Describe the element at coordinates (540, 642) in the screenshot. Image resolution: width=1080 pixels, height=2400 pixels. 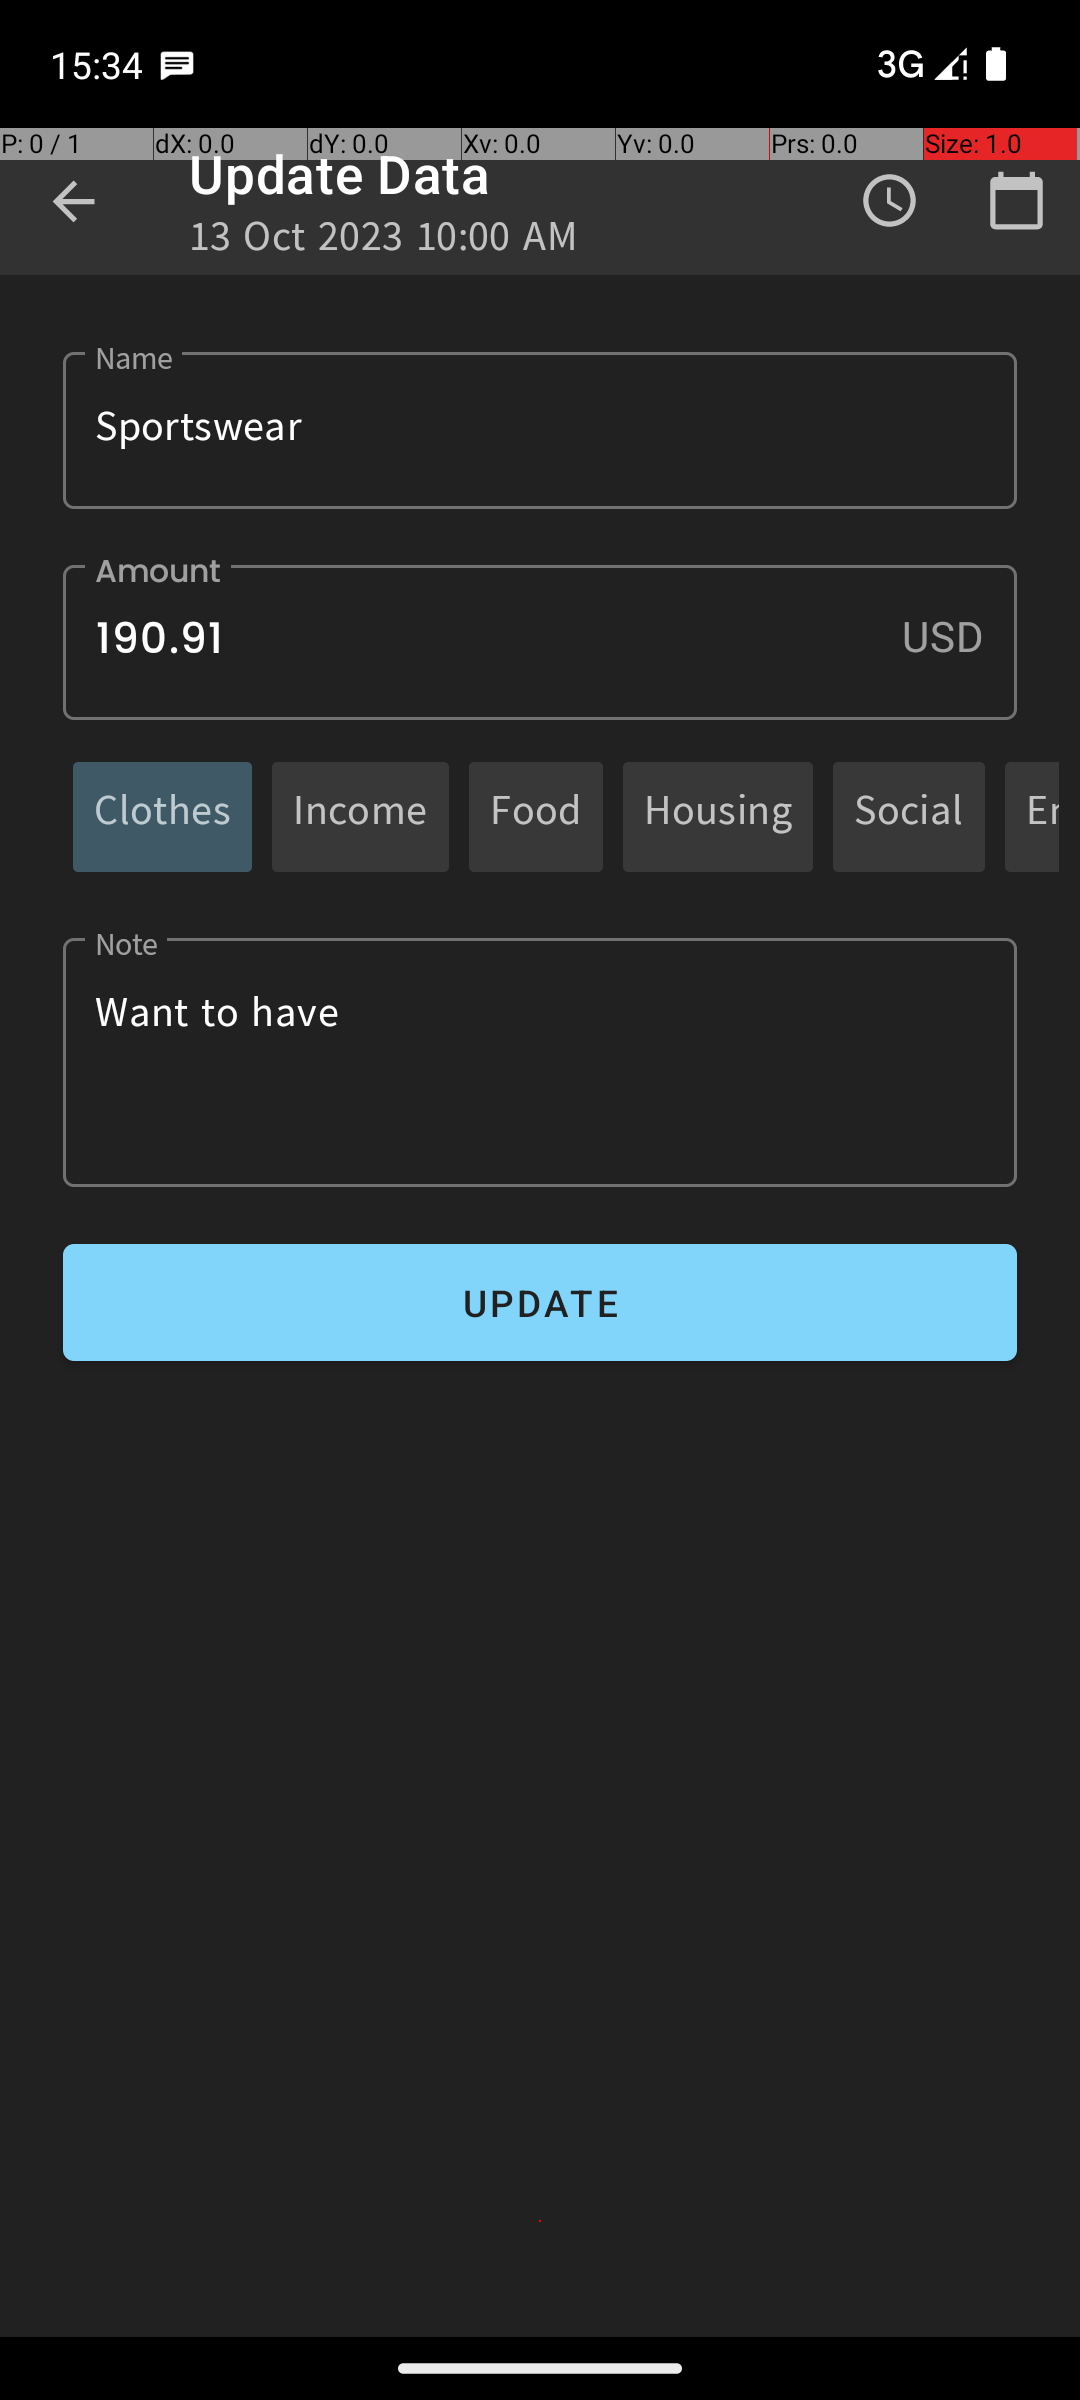
I see `190.91` at that location.